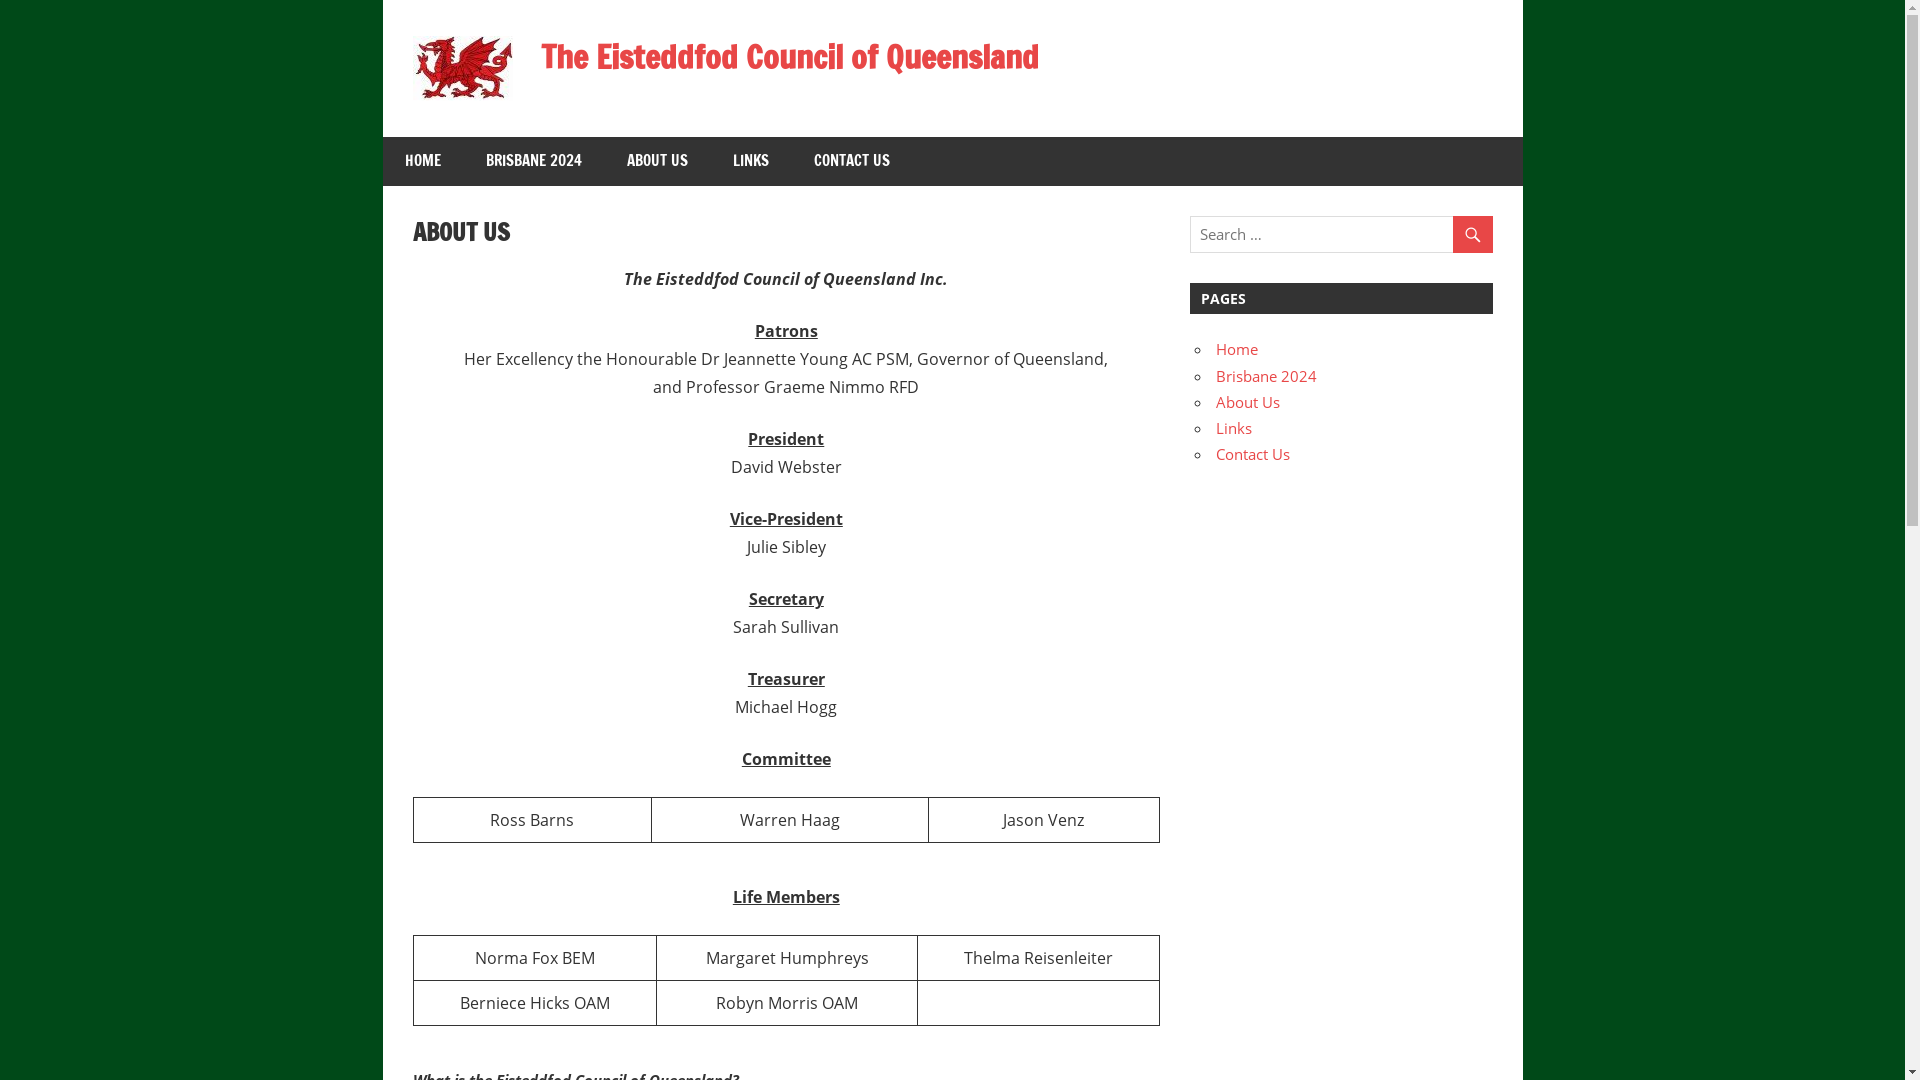 Image resolution: width=1920 pixels, height=1080 pixels. Describe the element at coordinates (1234, 428) in the screenshot. I see `Links` at that location.